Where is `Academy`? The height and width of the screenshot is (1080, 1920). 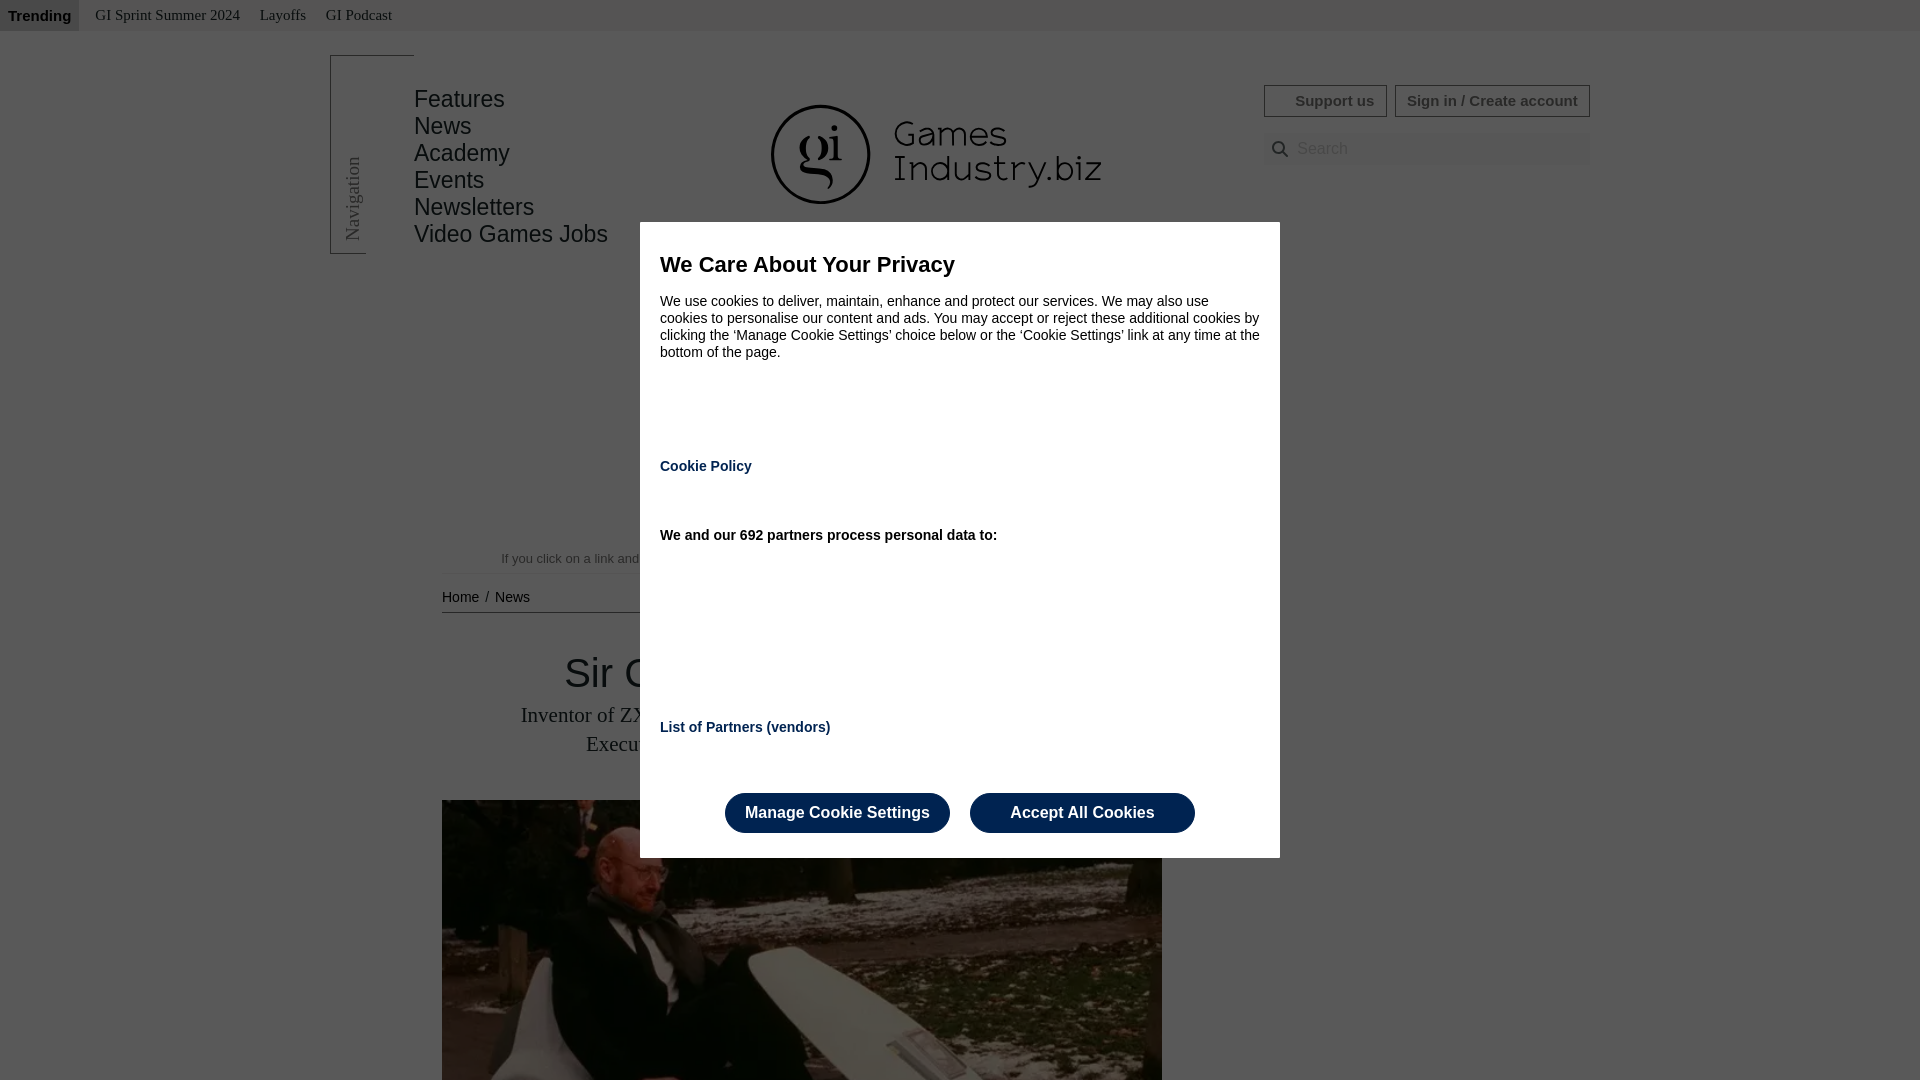 Academy is located at coordinates (462, 153).